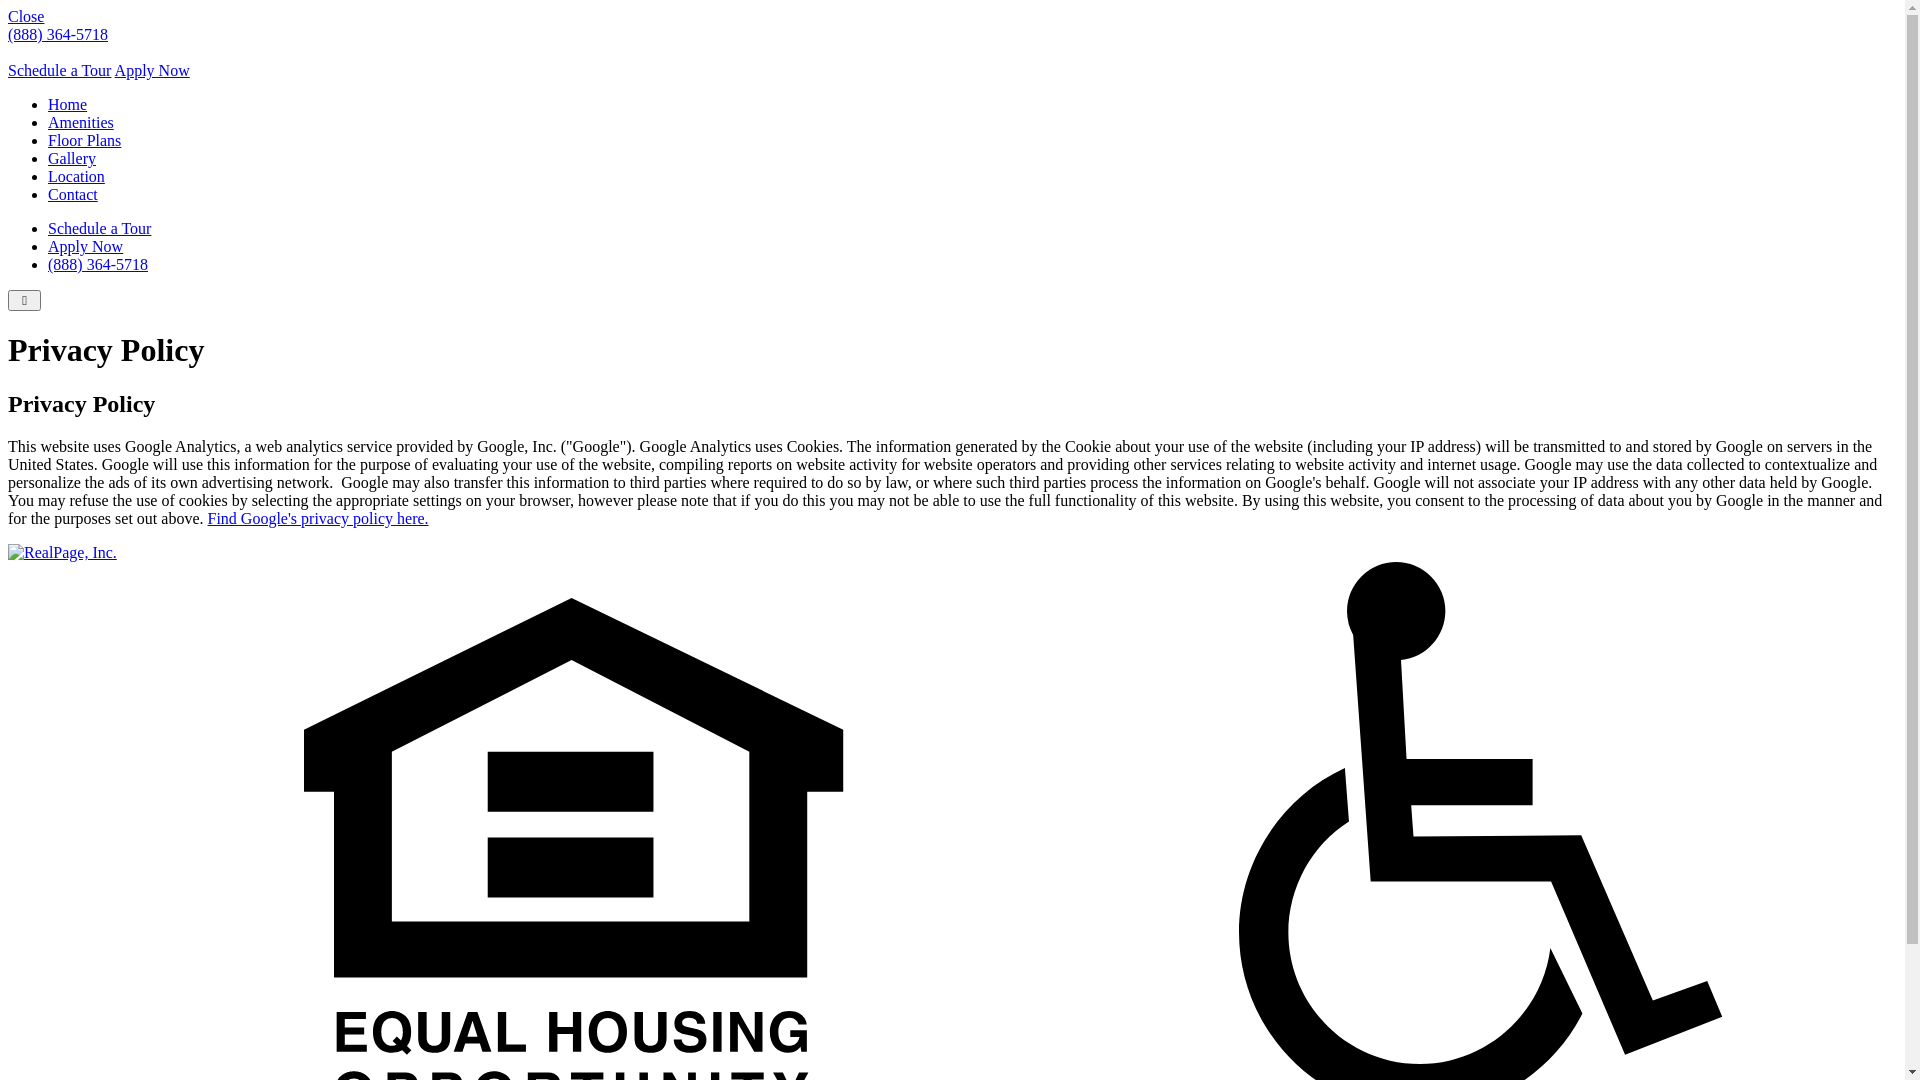 The width and height of the screenshot is (1920, 1080). I want to click on Open Menu, so click(24, 300).